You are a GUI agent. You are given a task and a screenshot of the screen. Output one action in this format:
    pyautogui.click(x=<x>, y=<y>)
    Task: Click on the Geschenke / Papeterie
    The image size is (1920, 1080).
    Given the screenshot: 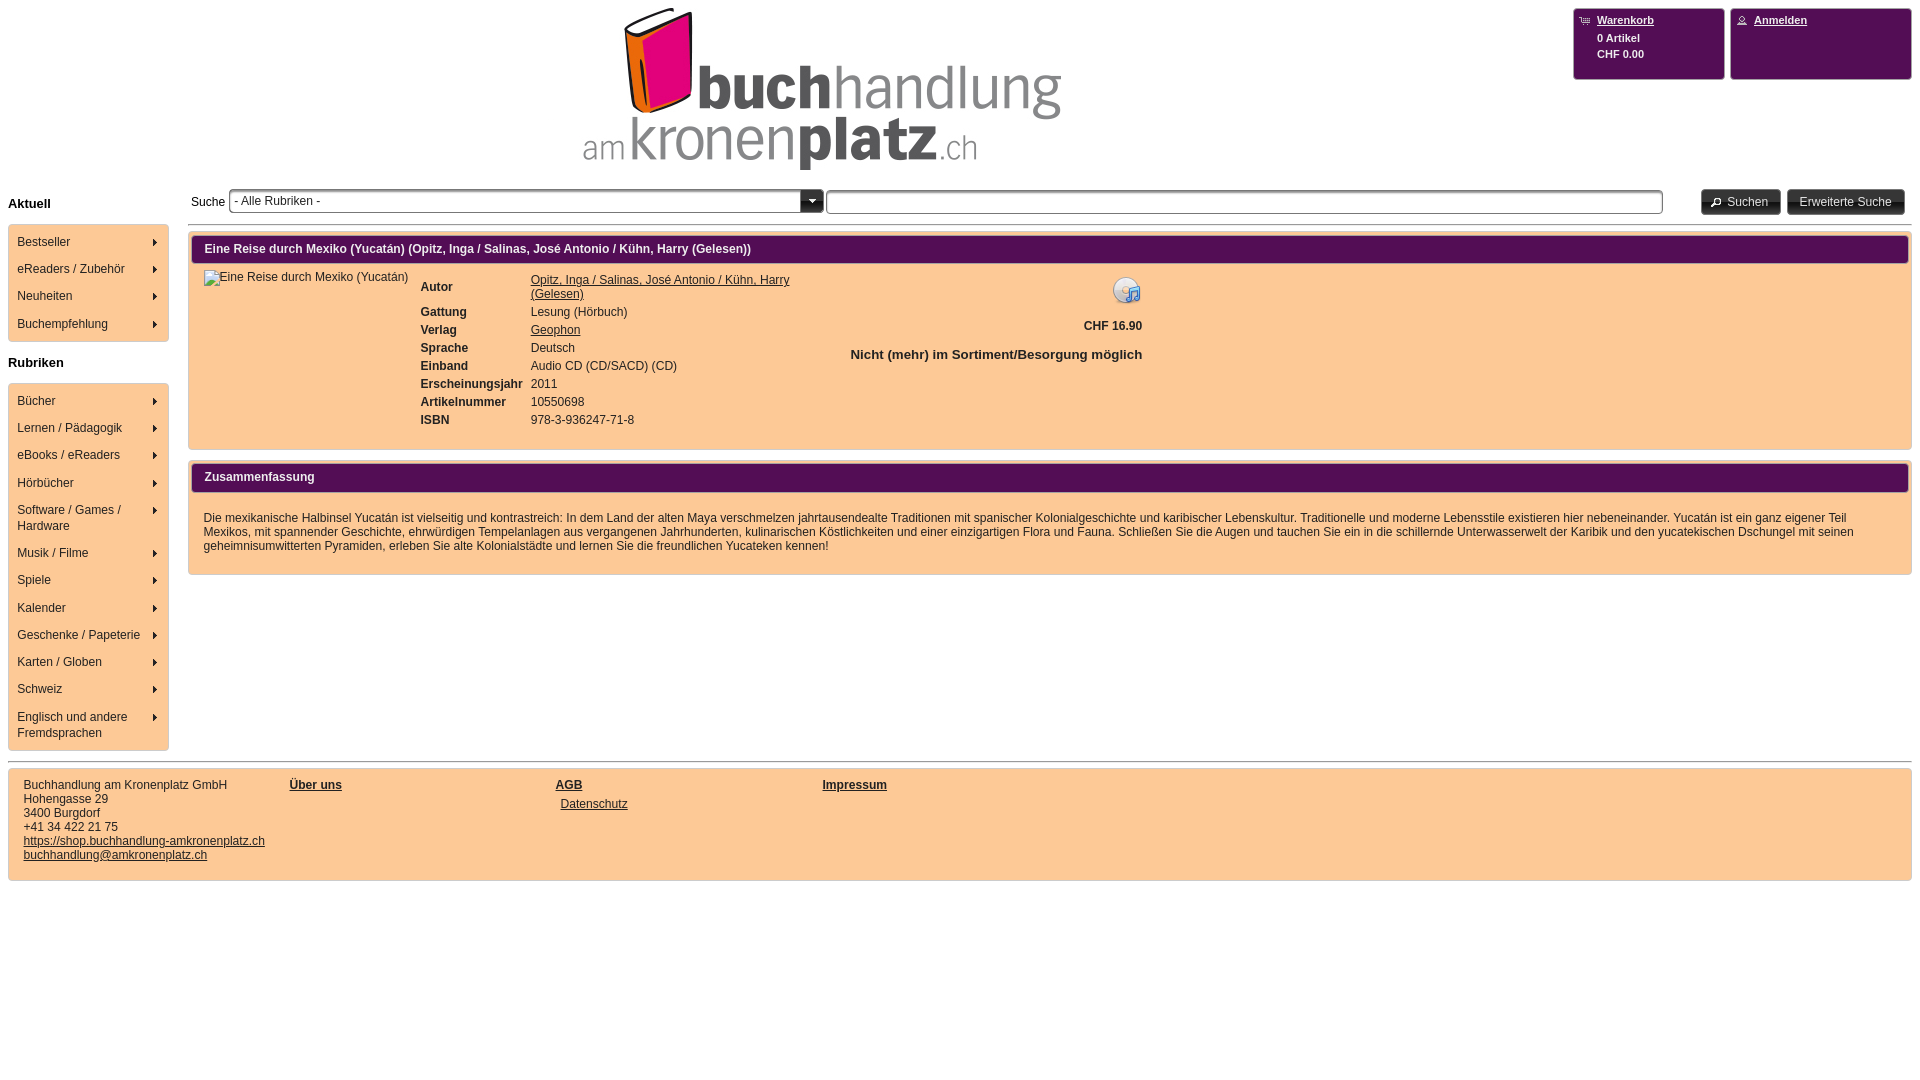 What is the action you would take?
    pyautogui.click(x=90, y=634)
    